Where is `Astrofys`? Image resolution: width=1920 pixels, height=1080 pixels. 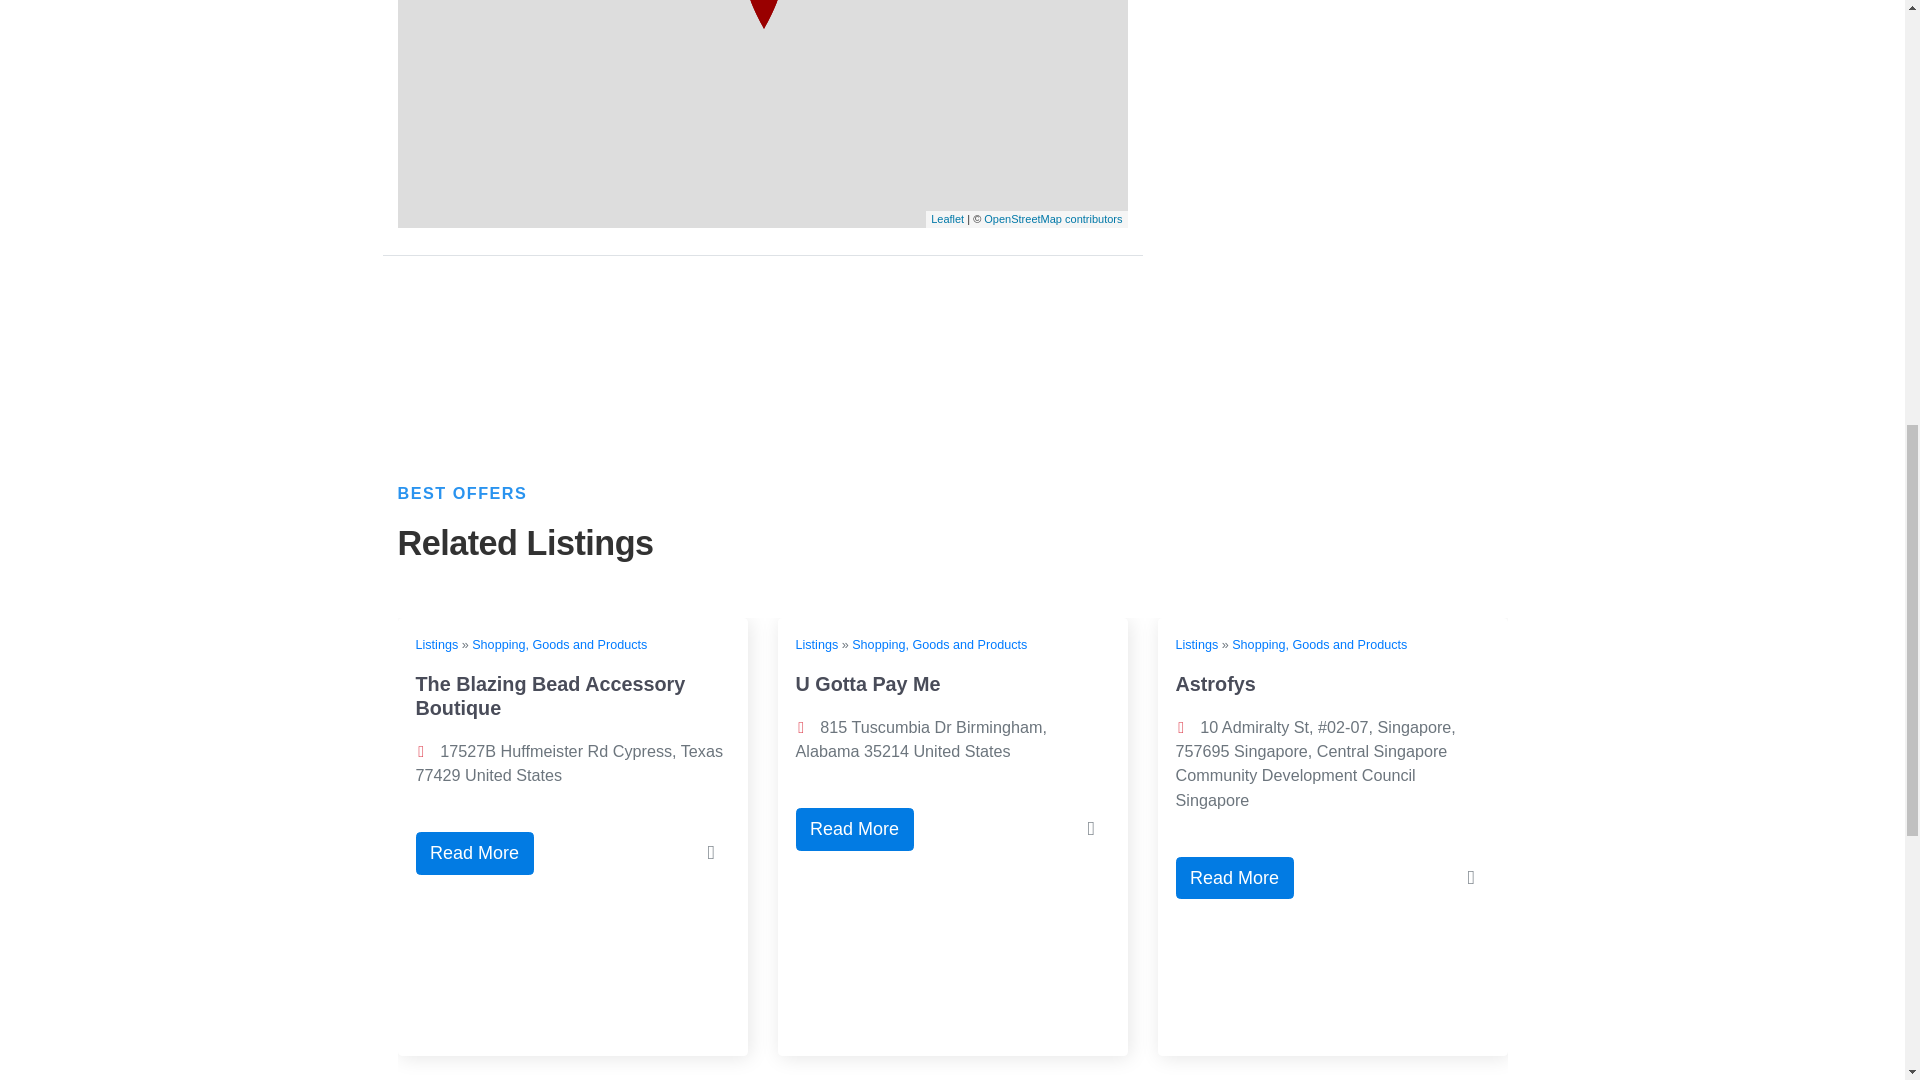 Astrofys is located at coordinates (1215, 684).